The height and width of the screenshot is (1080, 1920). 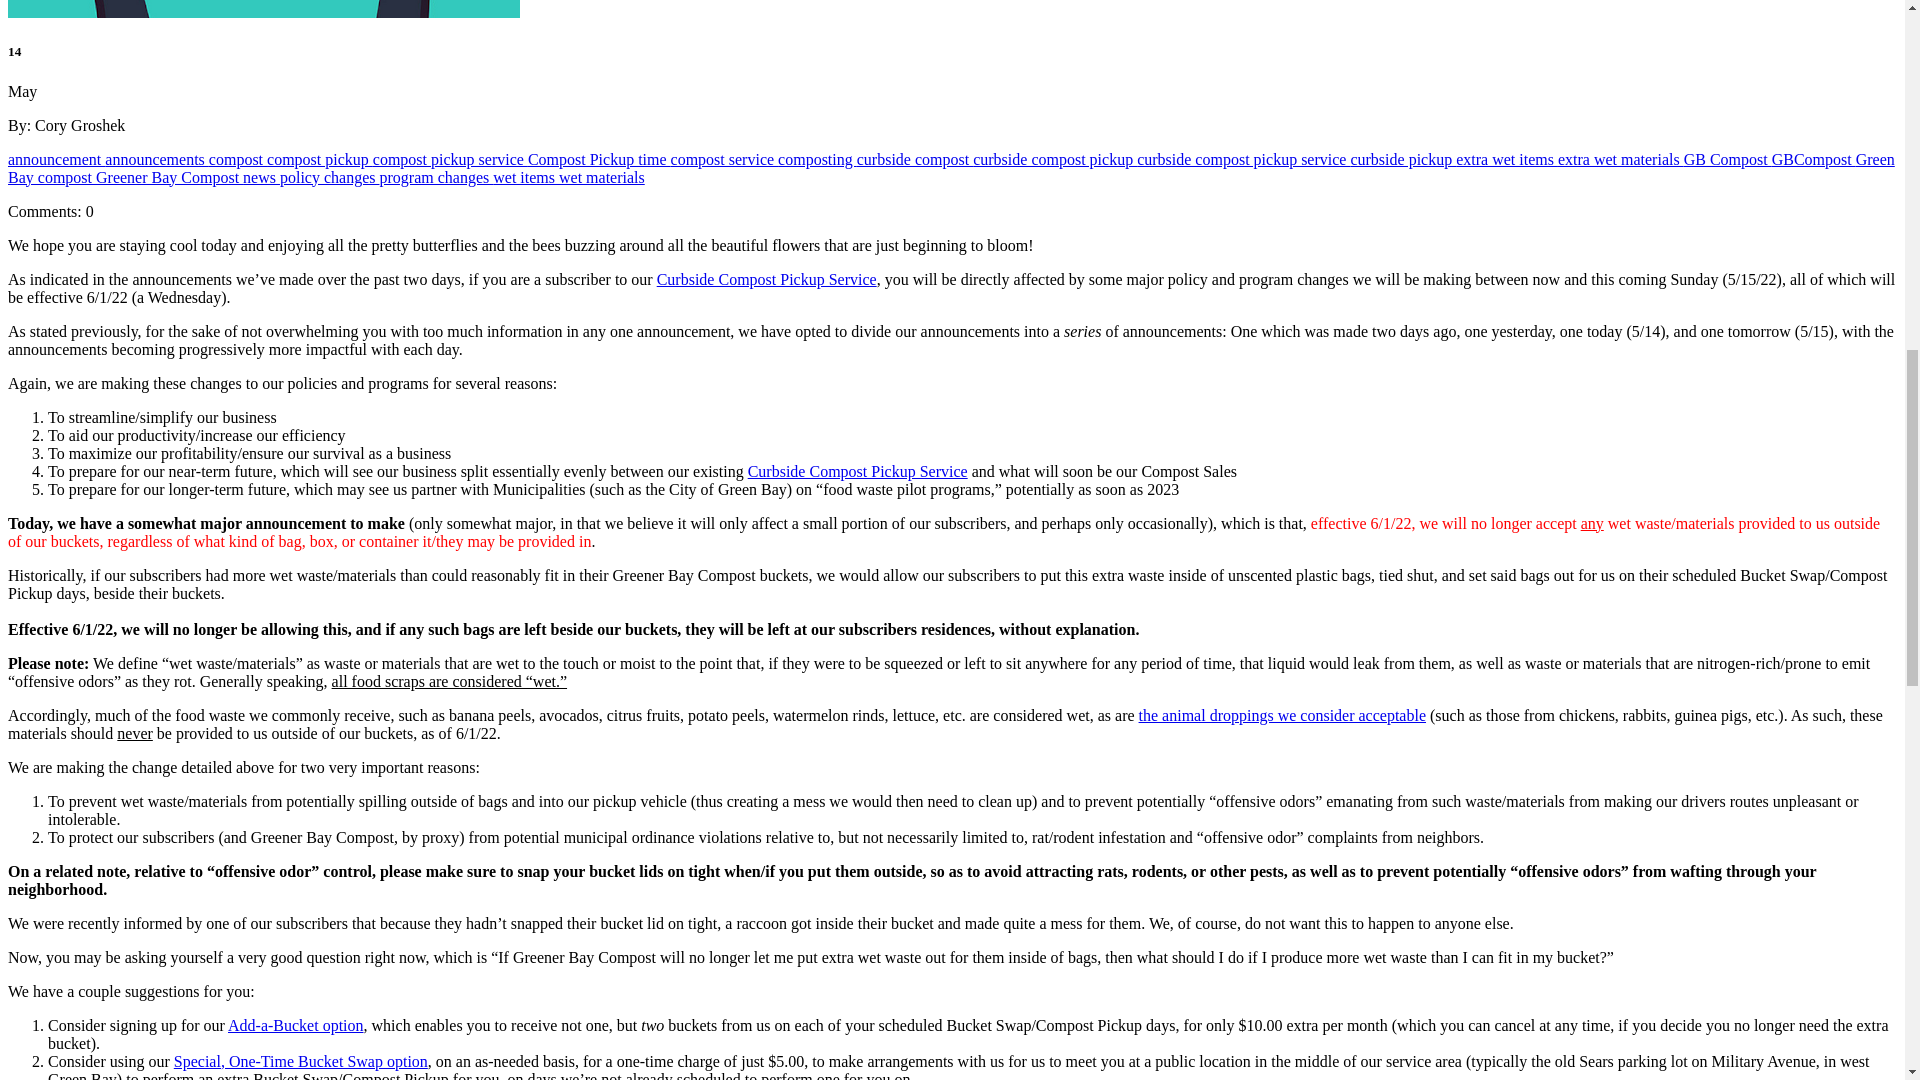 I want to click on curbside compost pickup, so click(x=1054, y=158).